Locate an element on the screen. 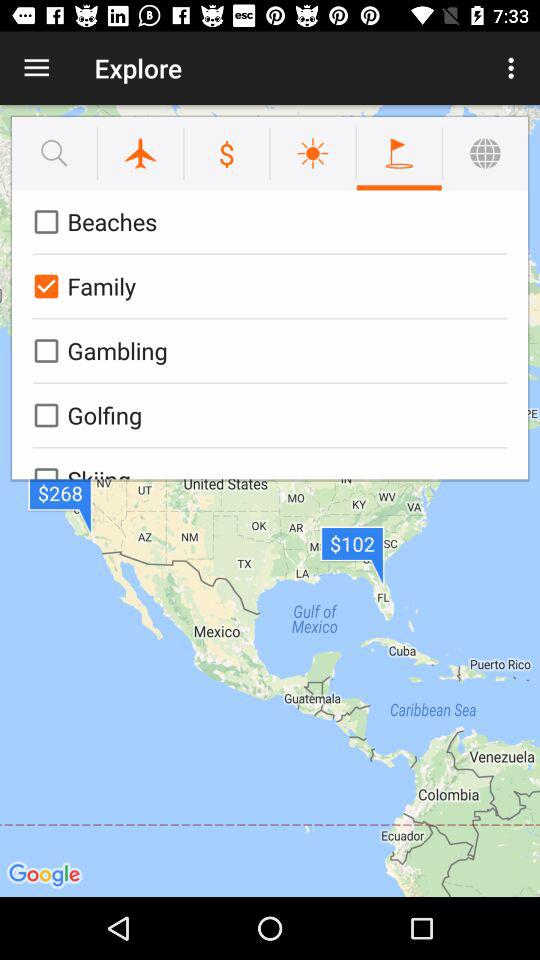 The image size is (540, 960). jump to beaches is located at coordinates (266, 222).